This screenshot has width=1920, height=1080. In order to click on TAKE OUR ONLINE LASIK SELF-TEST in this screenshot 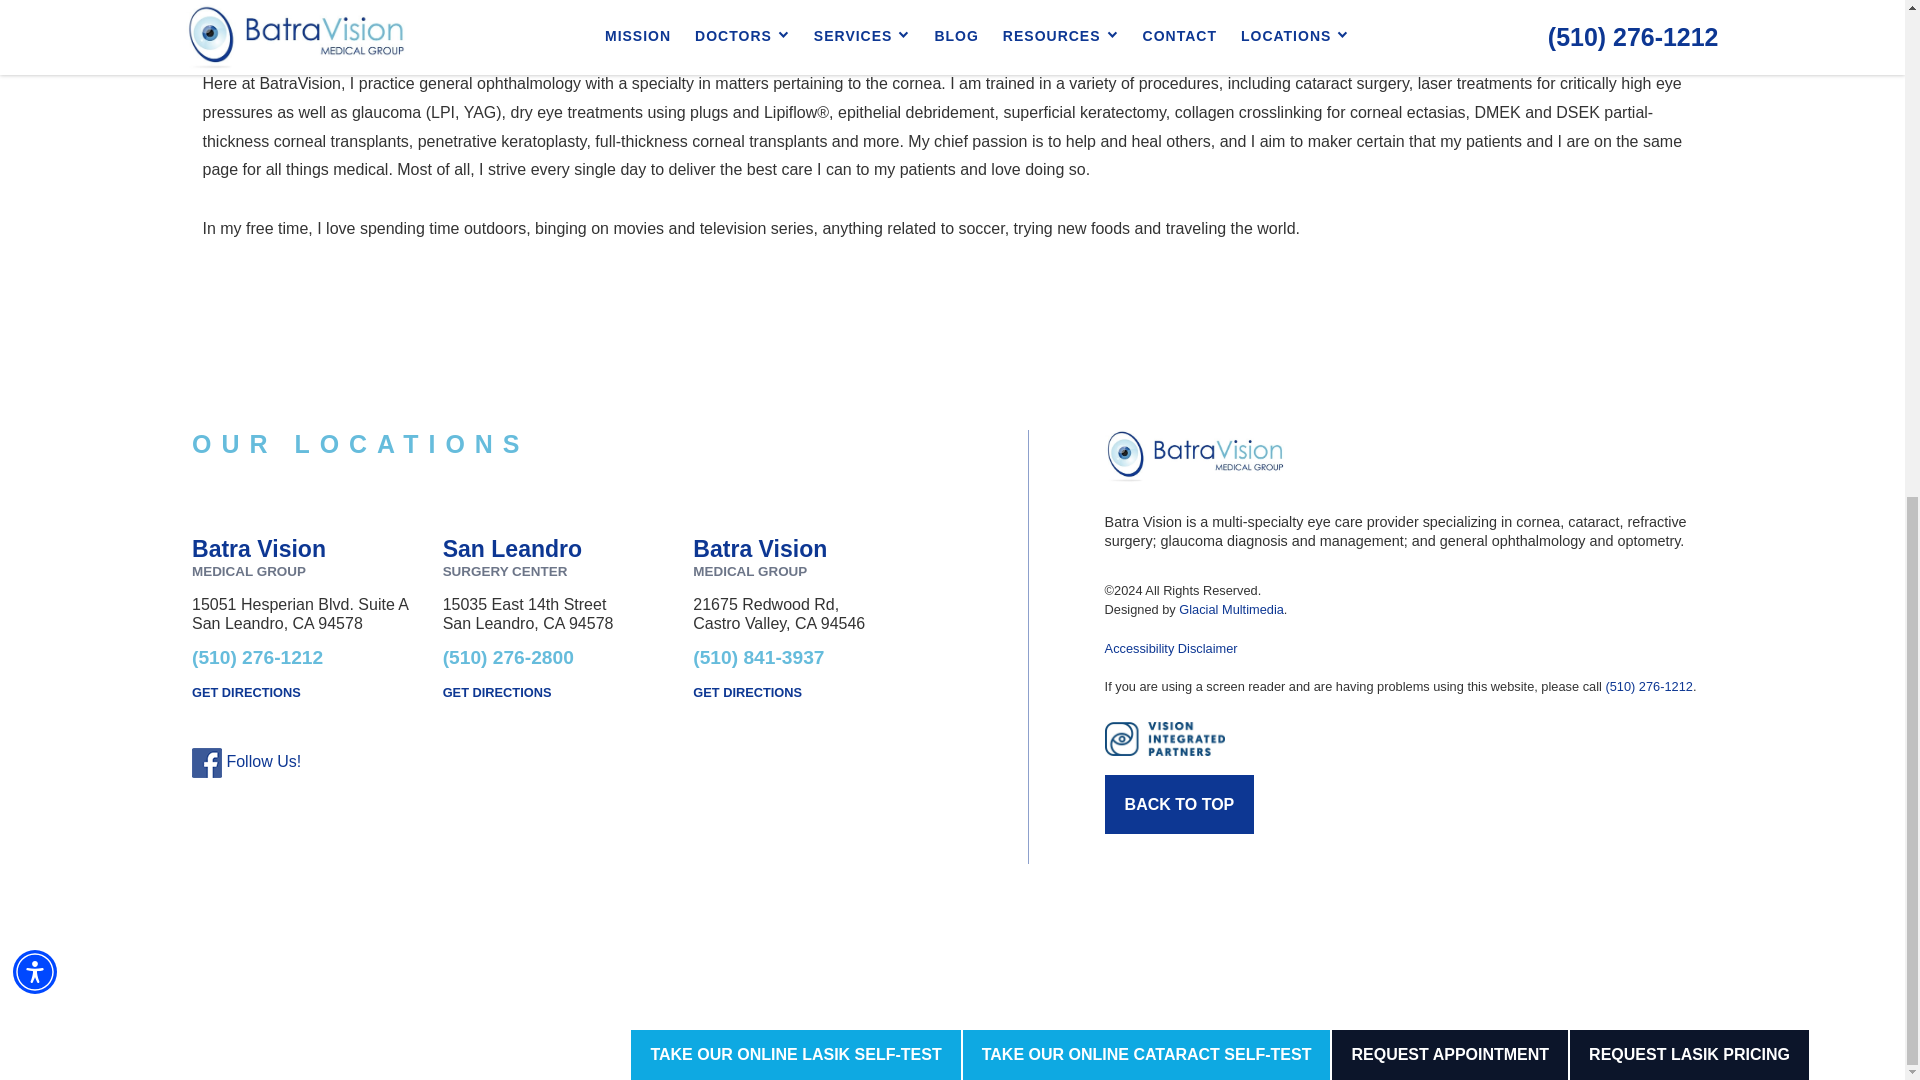, I will do `click(796, 139)`.